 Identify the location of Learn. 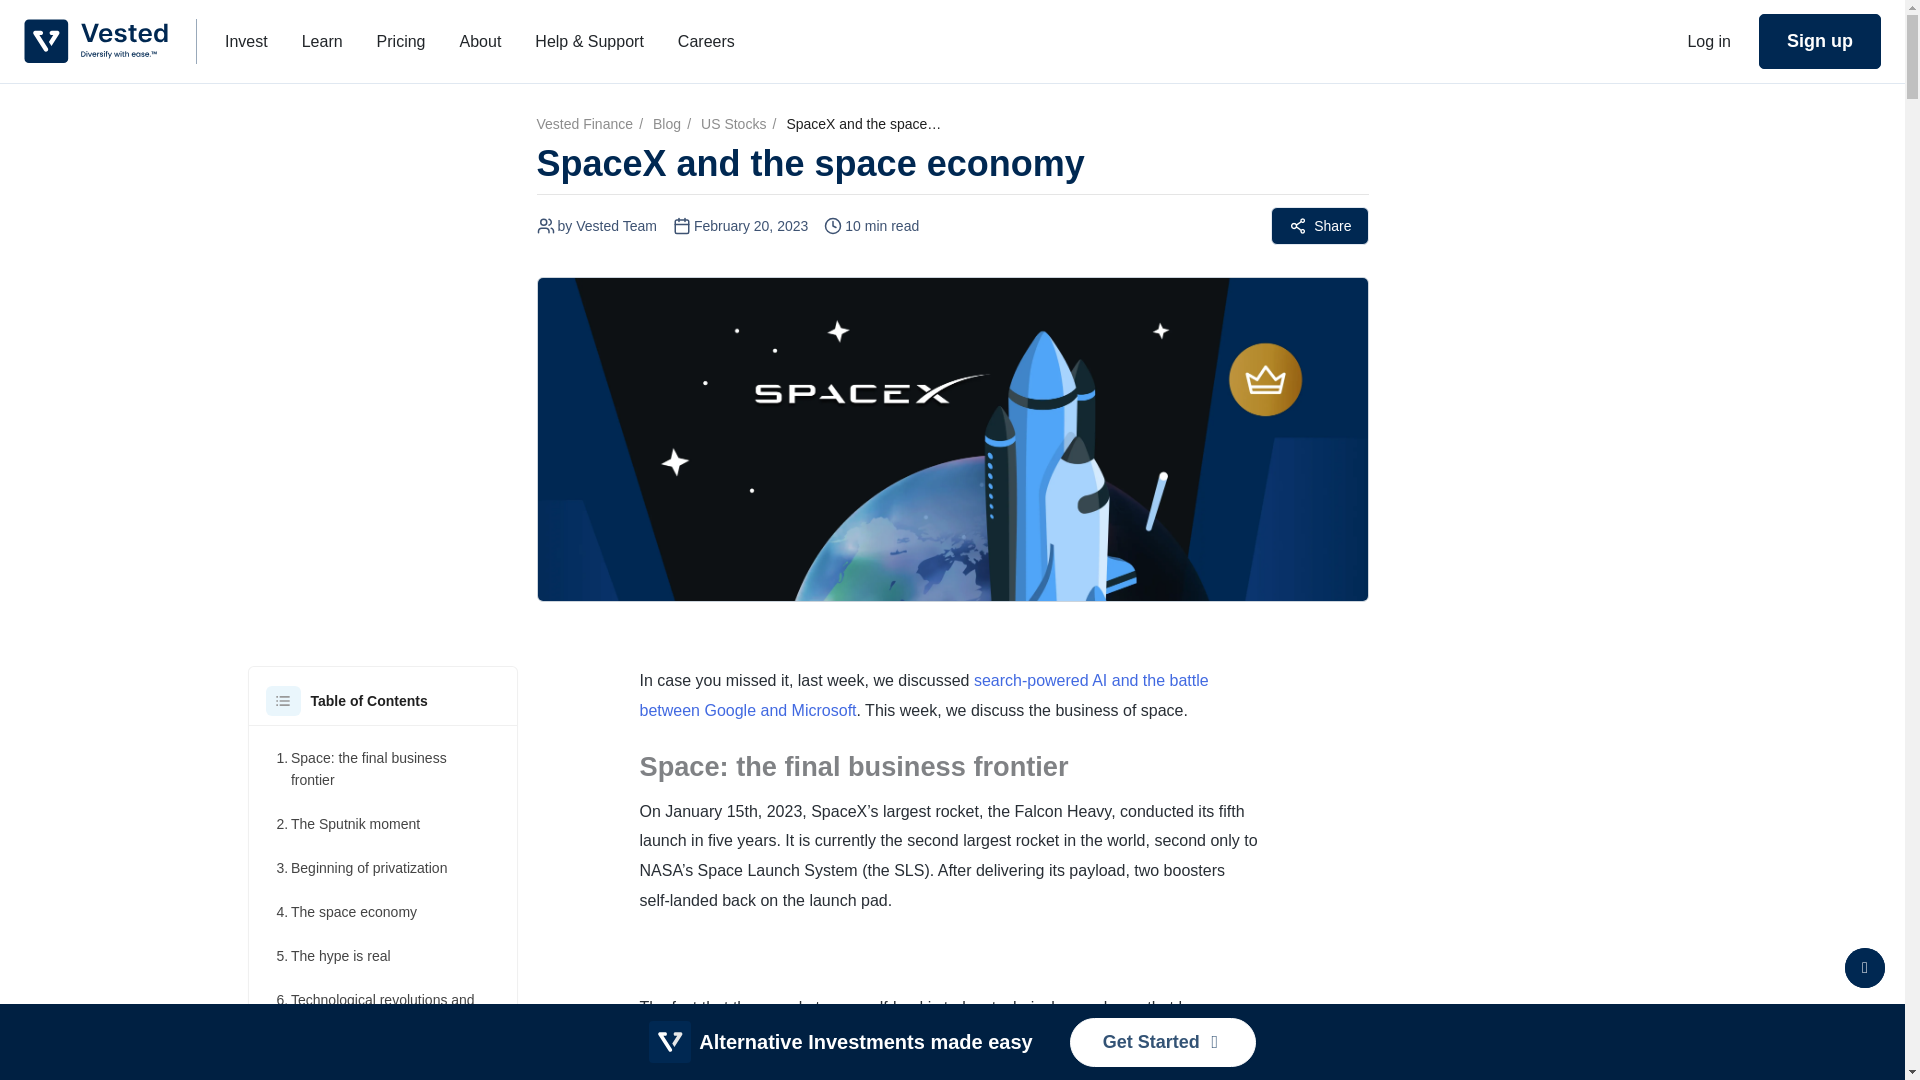
(322, 40).